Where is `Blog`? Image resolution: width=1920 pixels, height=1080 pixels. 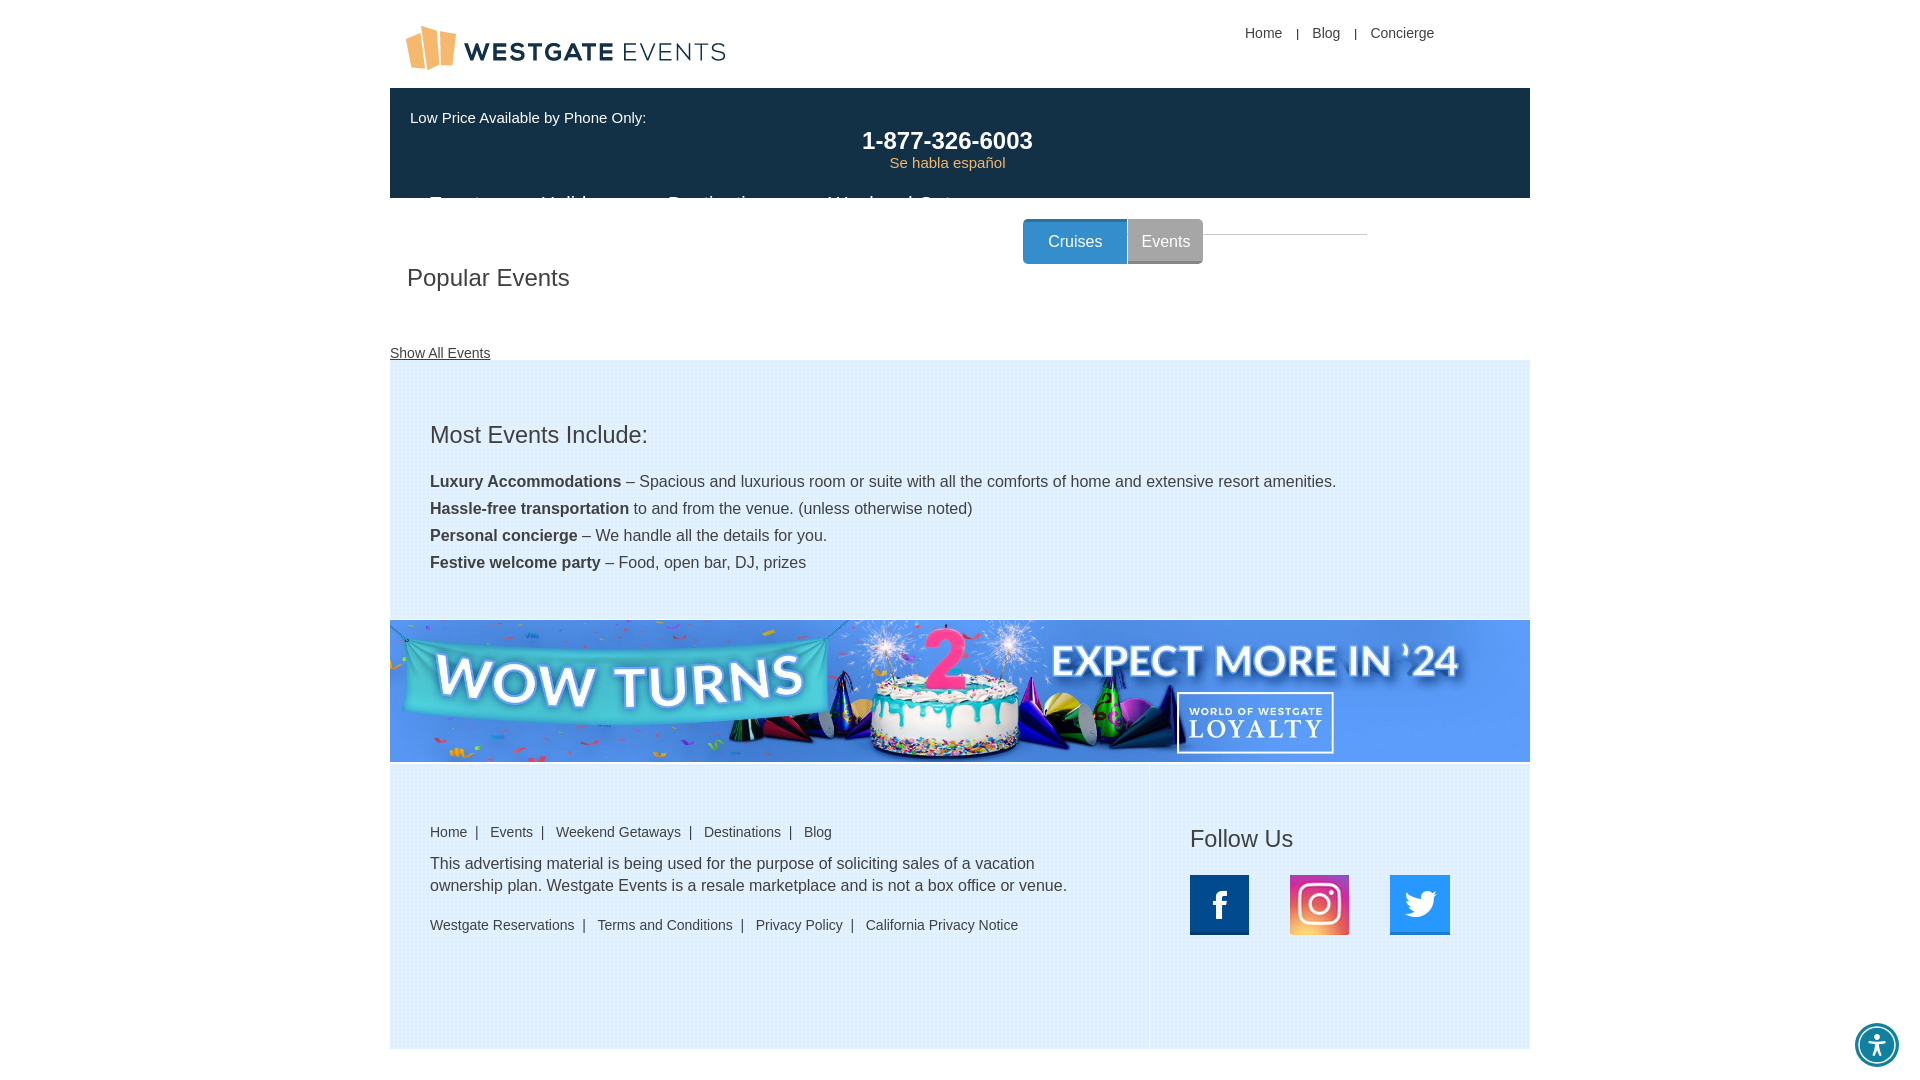
Blog is located at coordinates (1326, 32).